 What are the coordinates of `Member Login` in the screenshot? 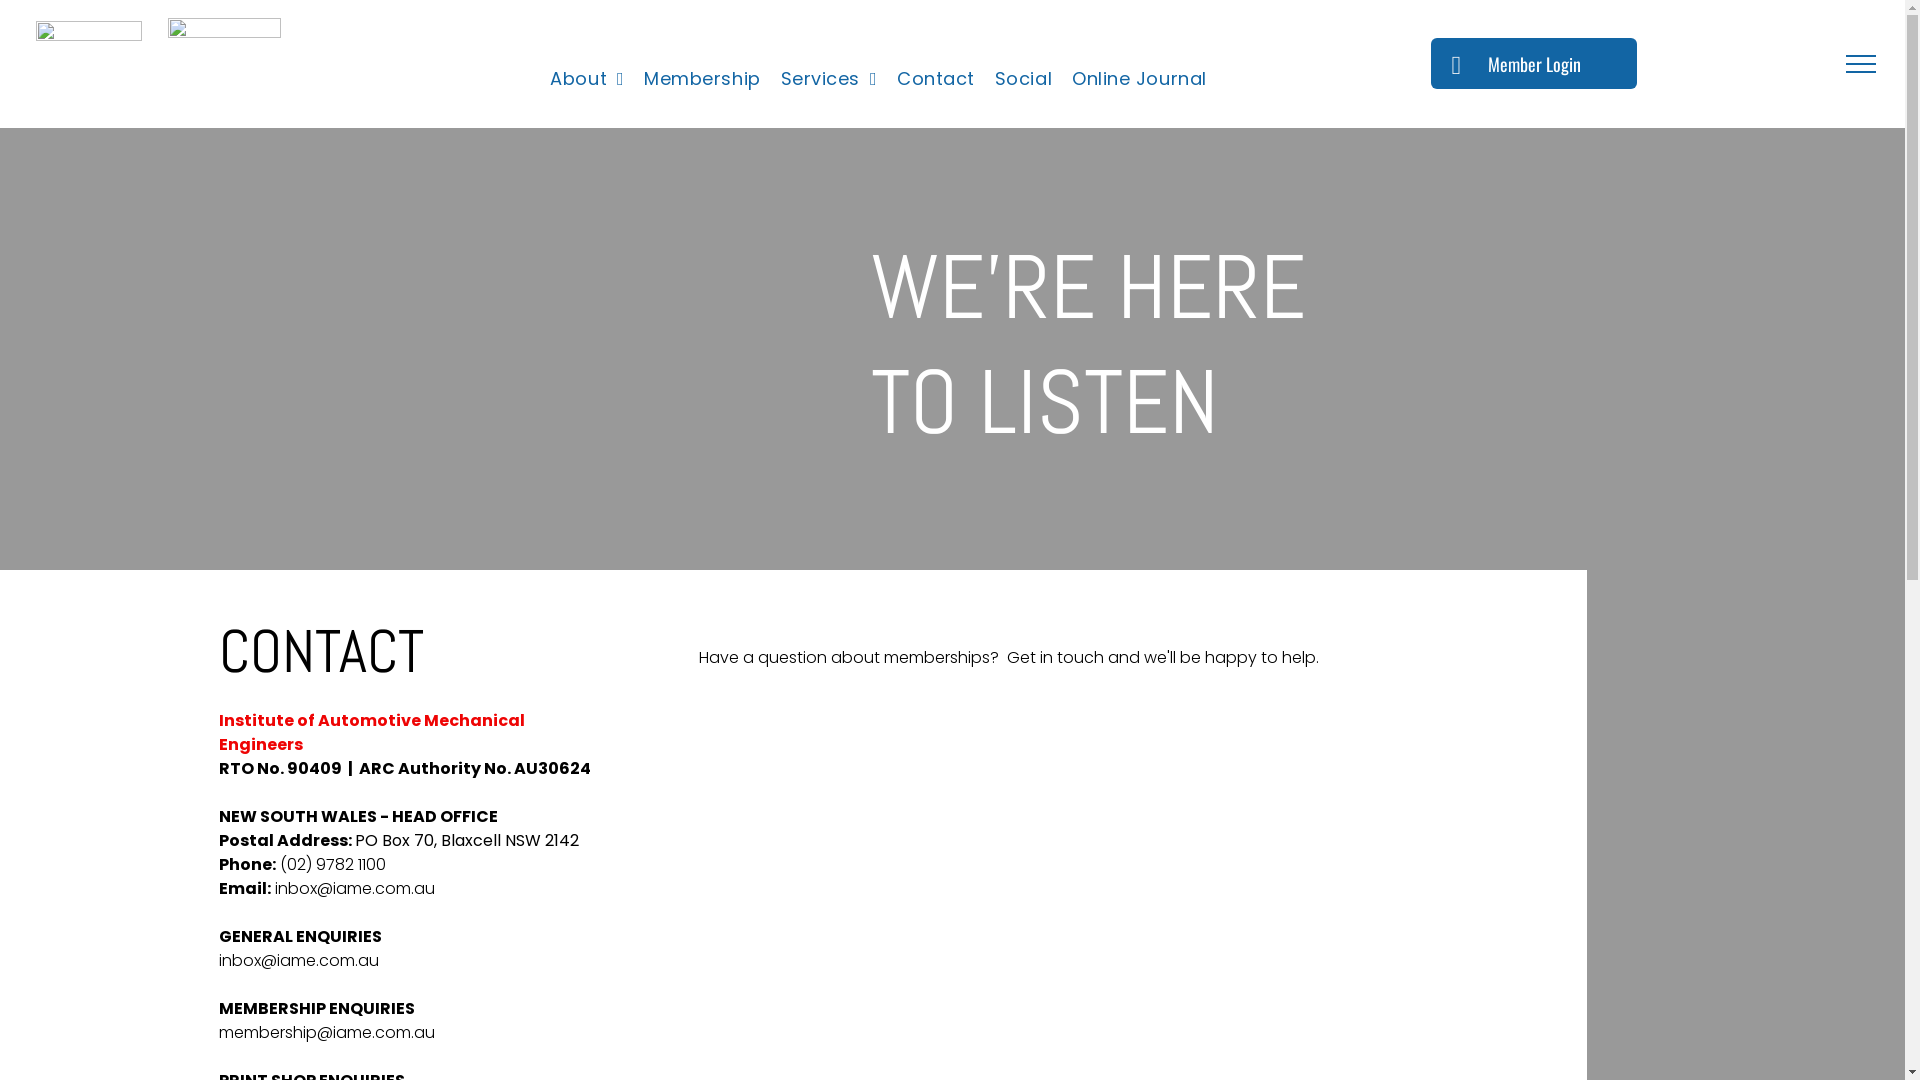 It's located at (1534, 64).